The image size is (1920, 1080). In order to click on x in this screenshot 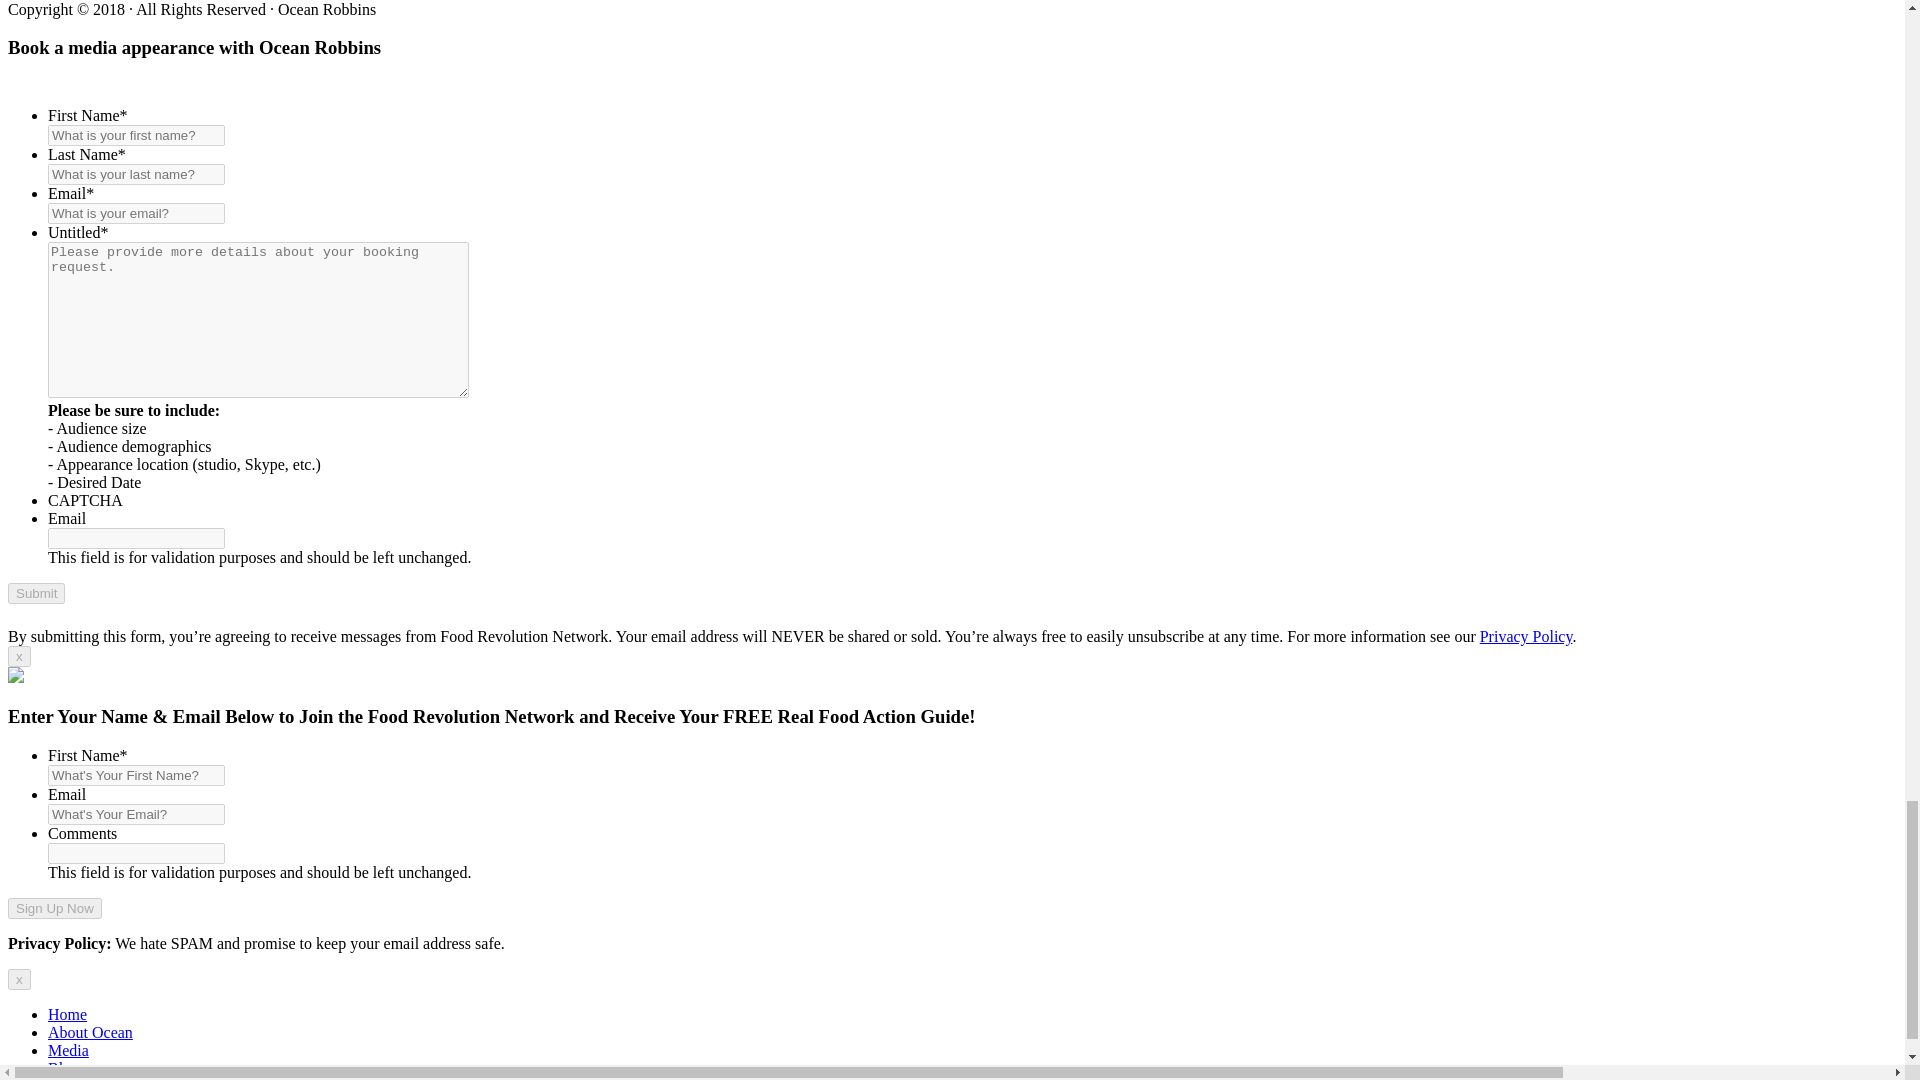, I will do `click(18, 656)`.